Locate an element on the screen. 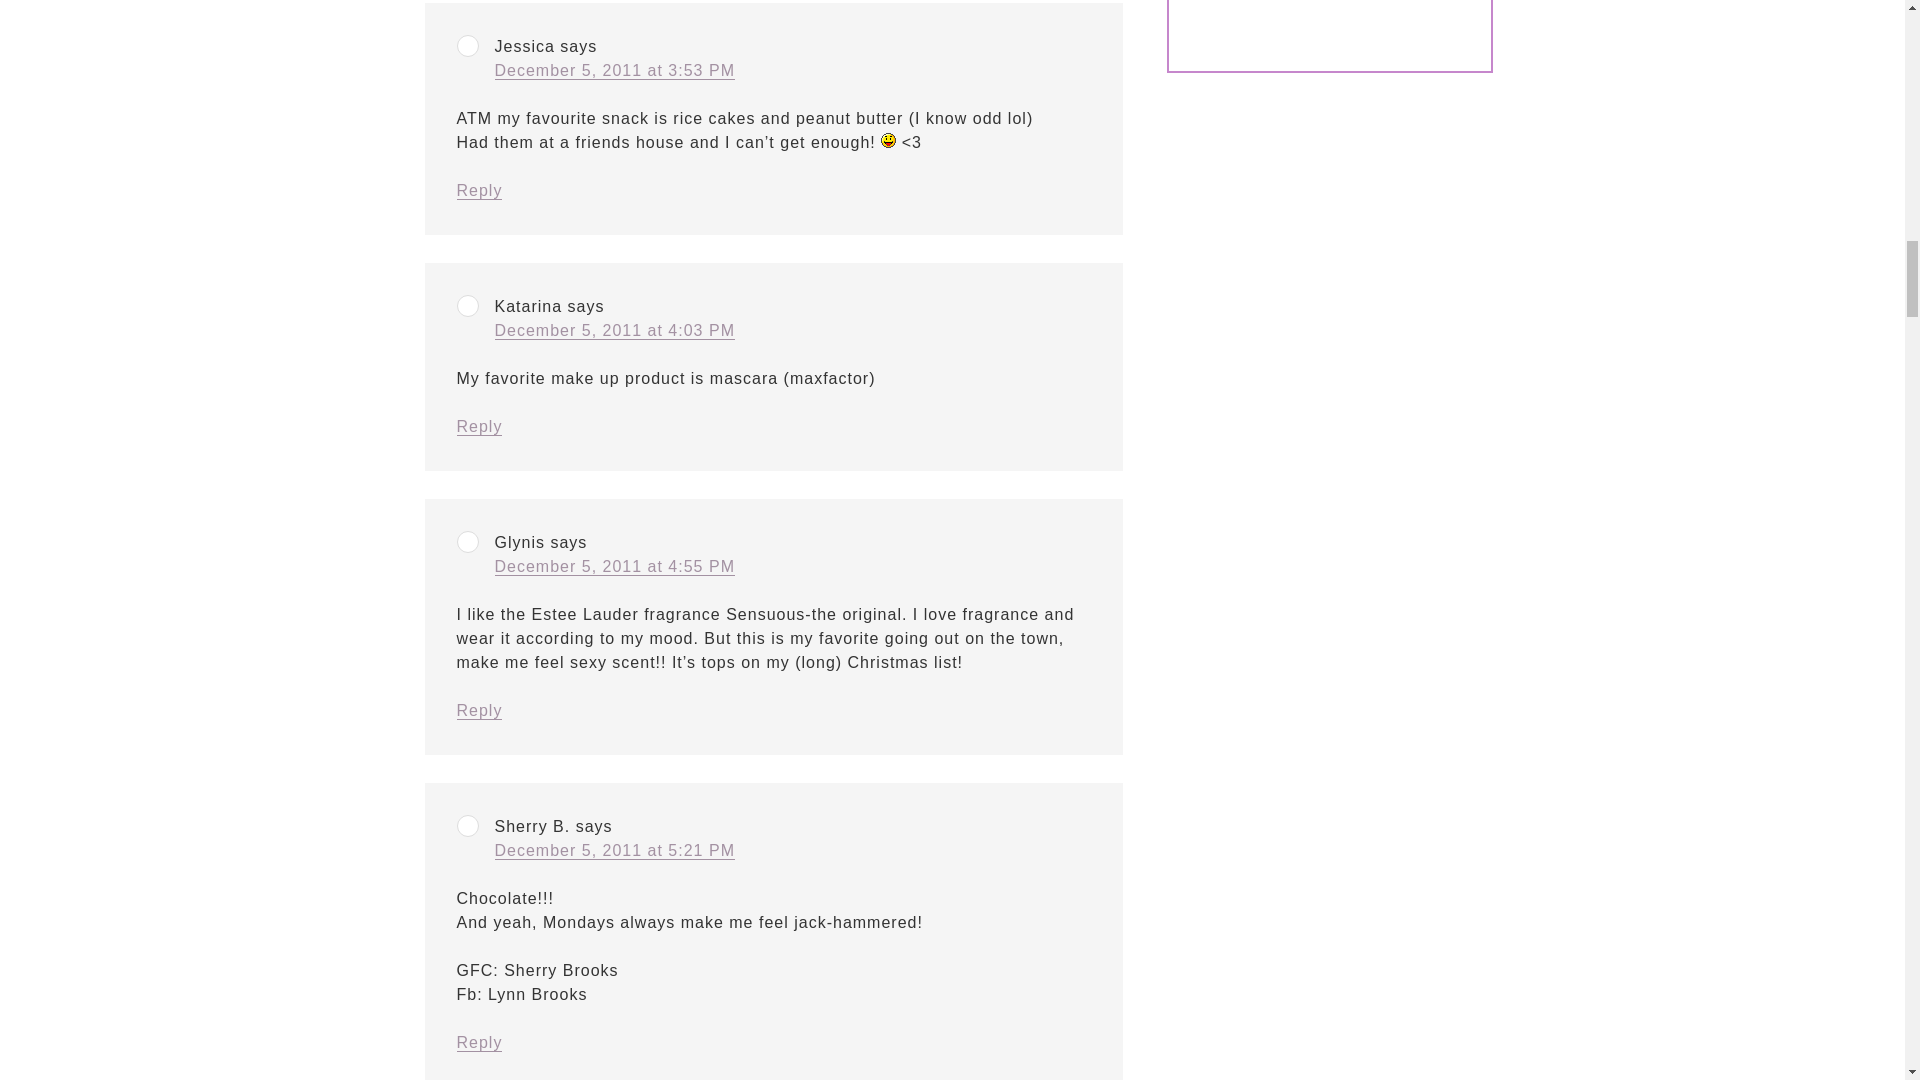  Reply is located at coordinates (478, 1042).